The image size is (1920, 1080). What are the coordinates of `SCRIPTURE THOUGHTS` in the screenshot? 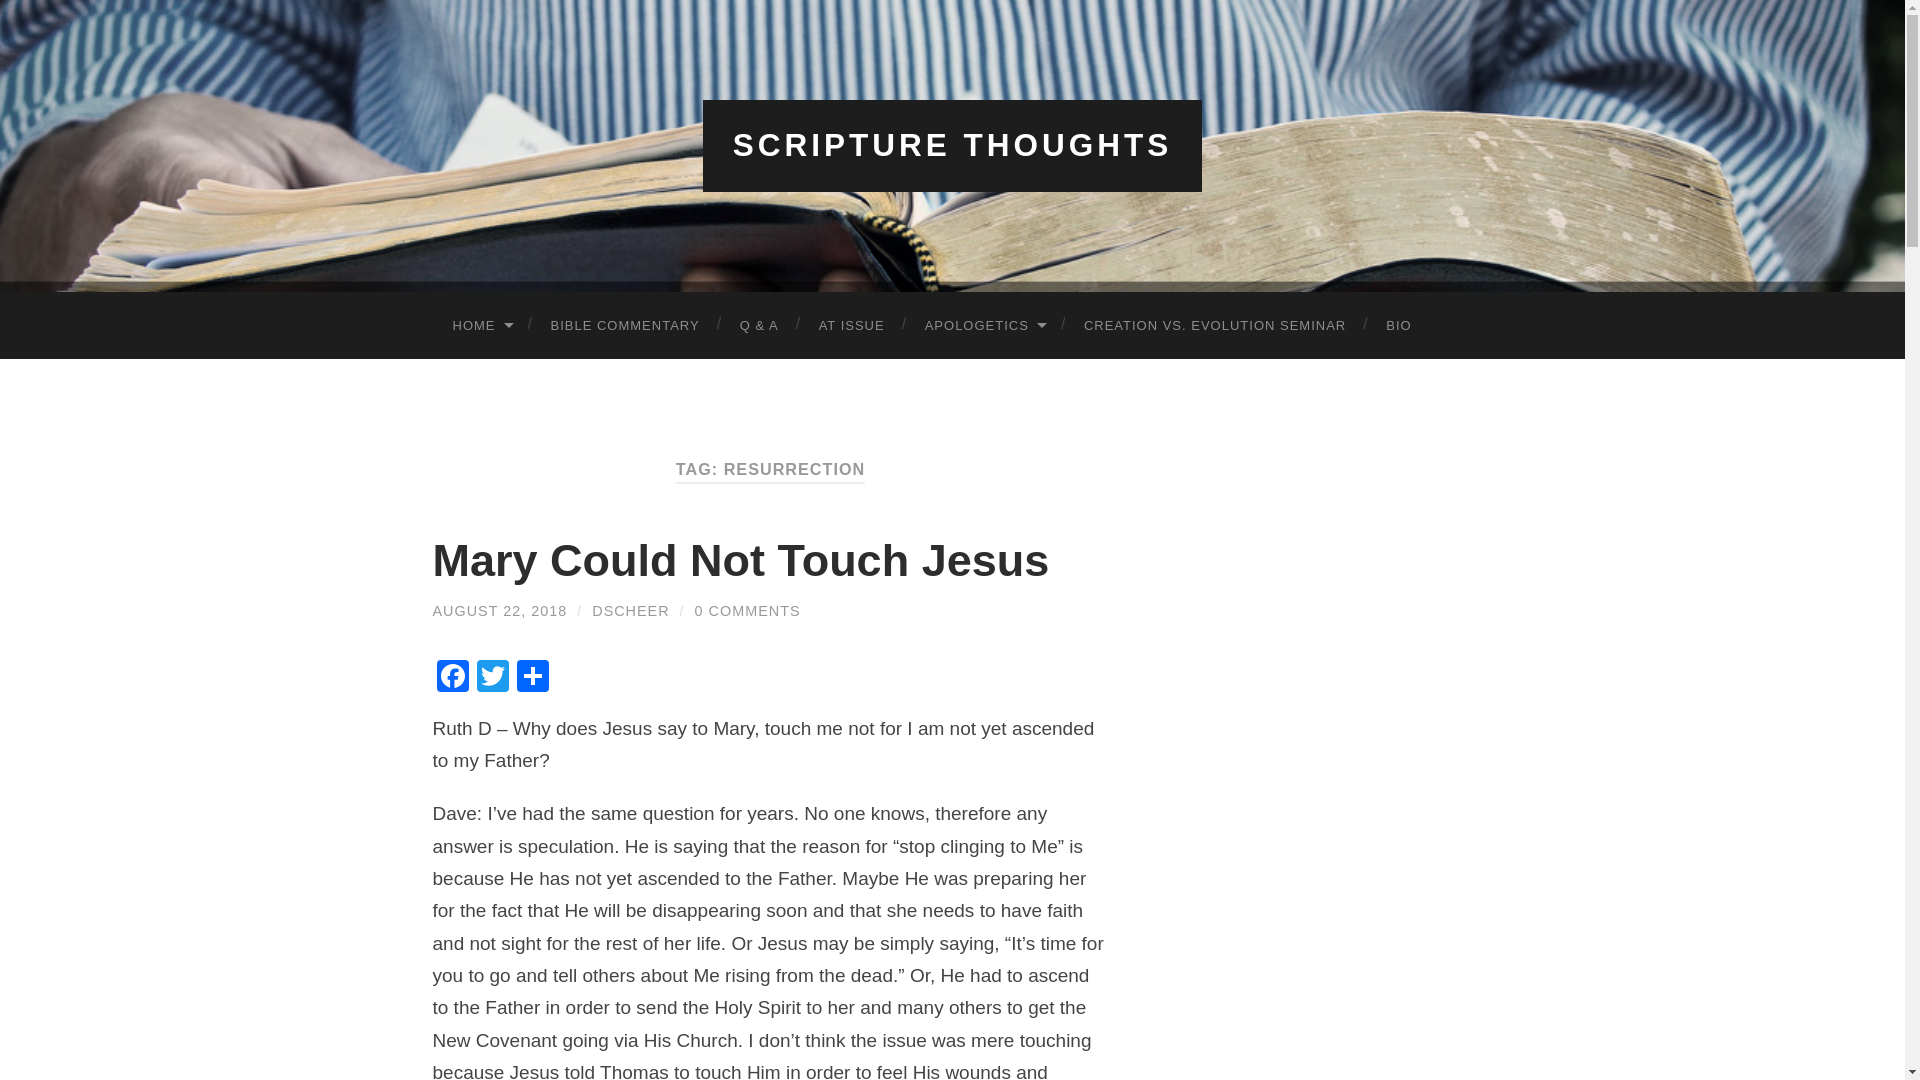 It's located at (953, 145).